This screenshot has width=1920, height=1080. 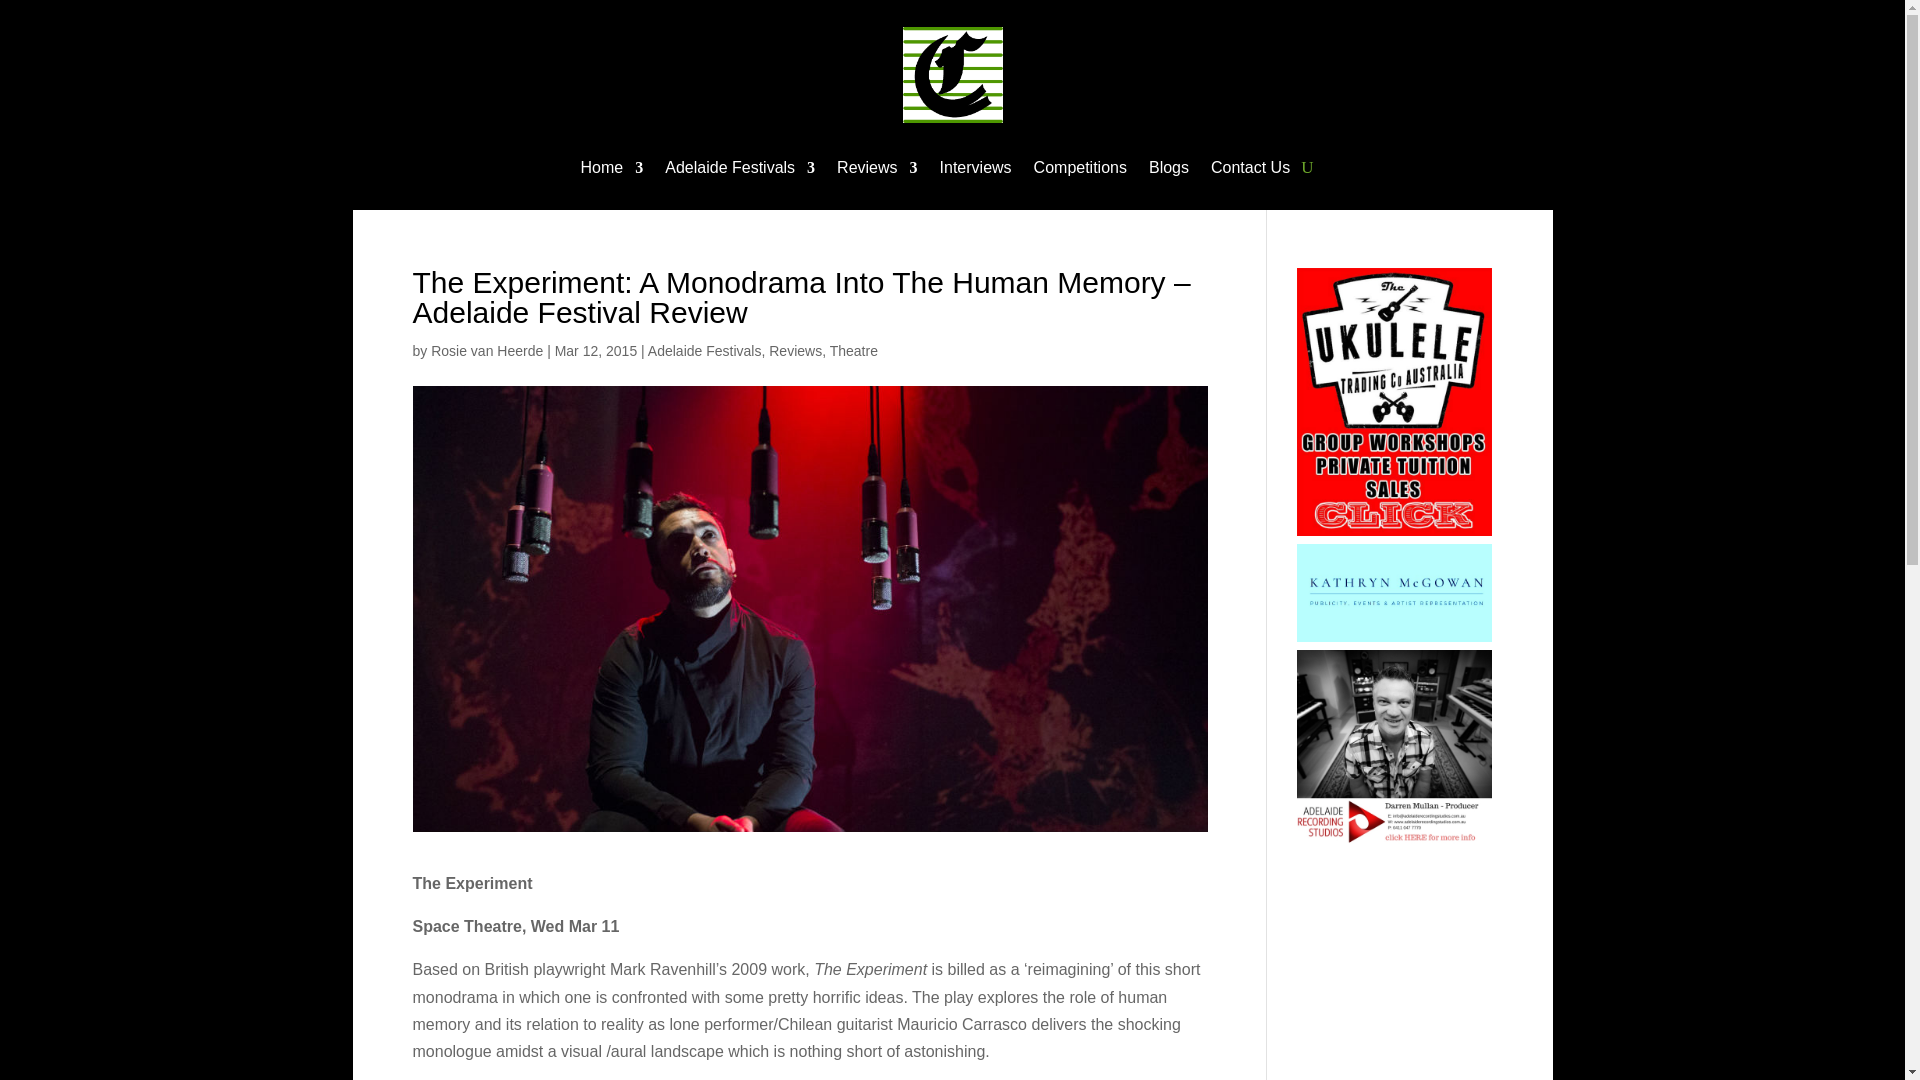 What do you see at coordinates (1080, 170) in the screenshot?
I see `Competitions` at bounding box center [1080, 170].